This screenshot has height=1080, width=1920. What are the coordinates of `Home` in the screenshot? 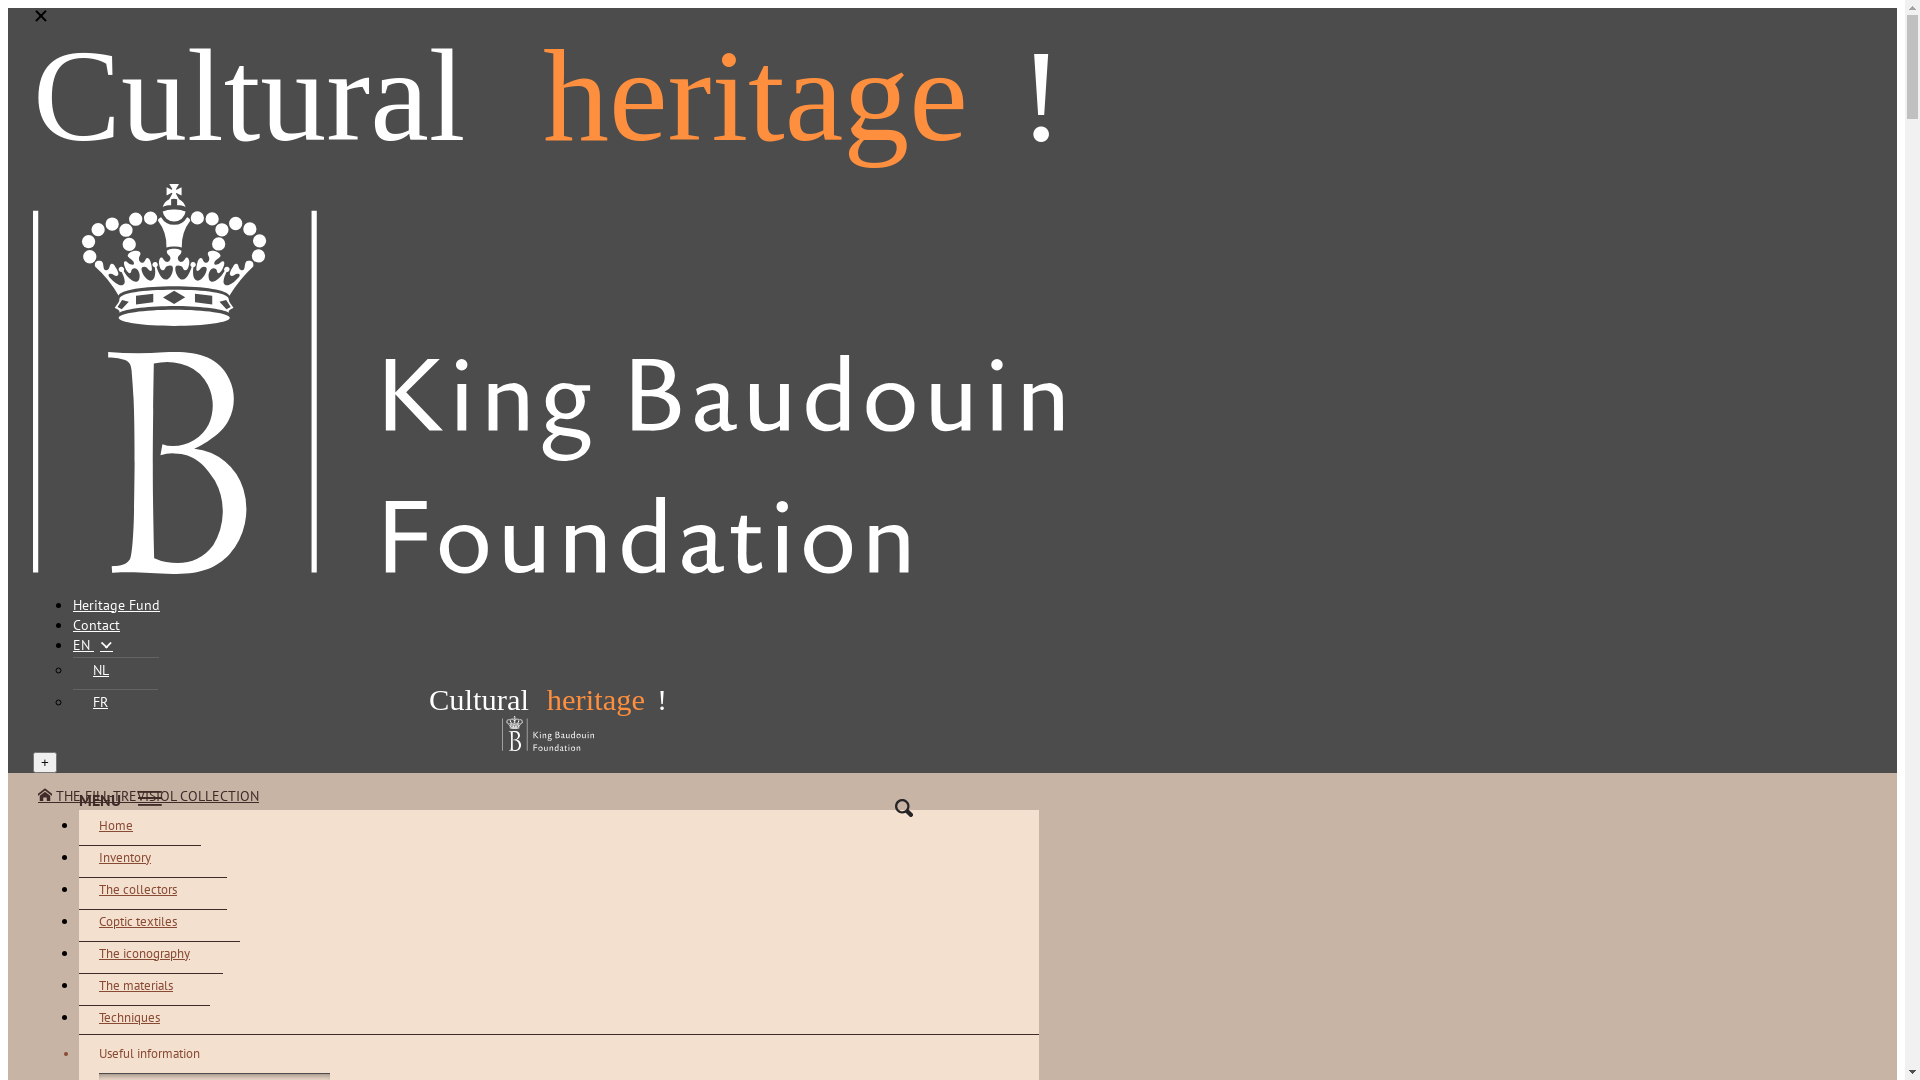 It's located at (131, 826).